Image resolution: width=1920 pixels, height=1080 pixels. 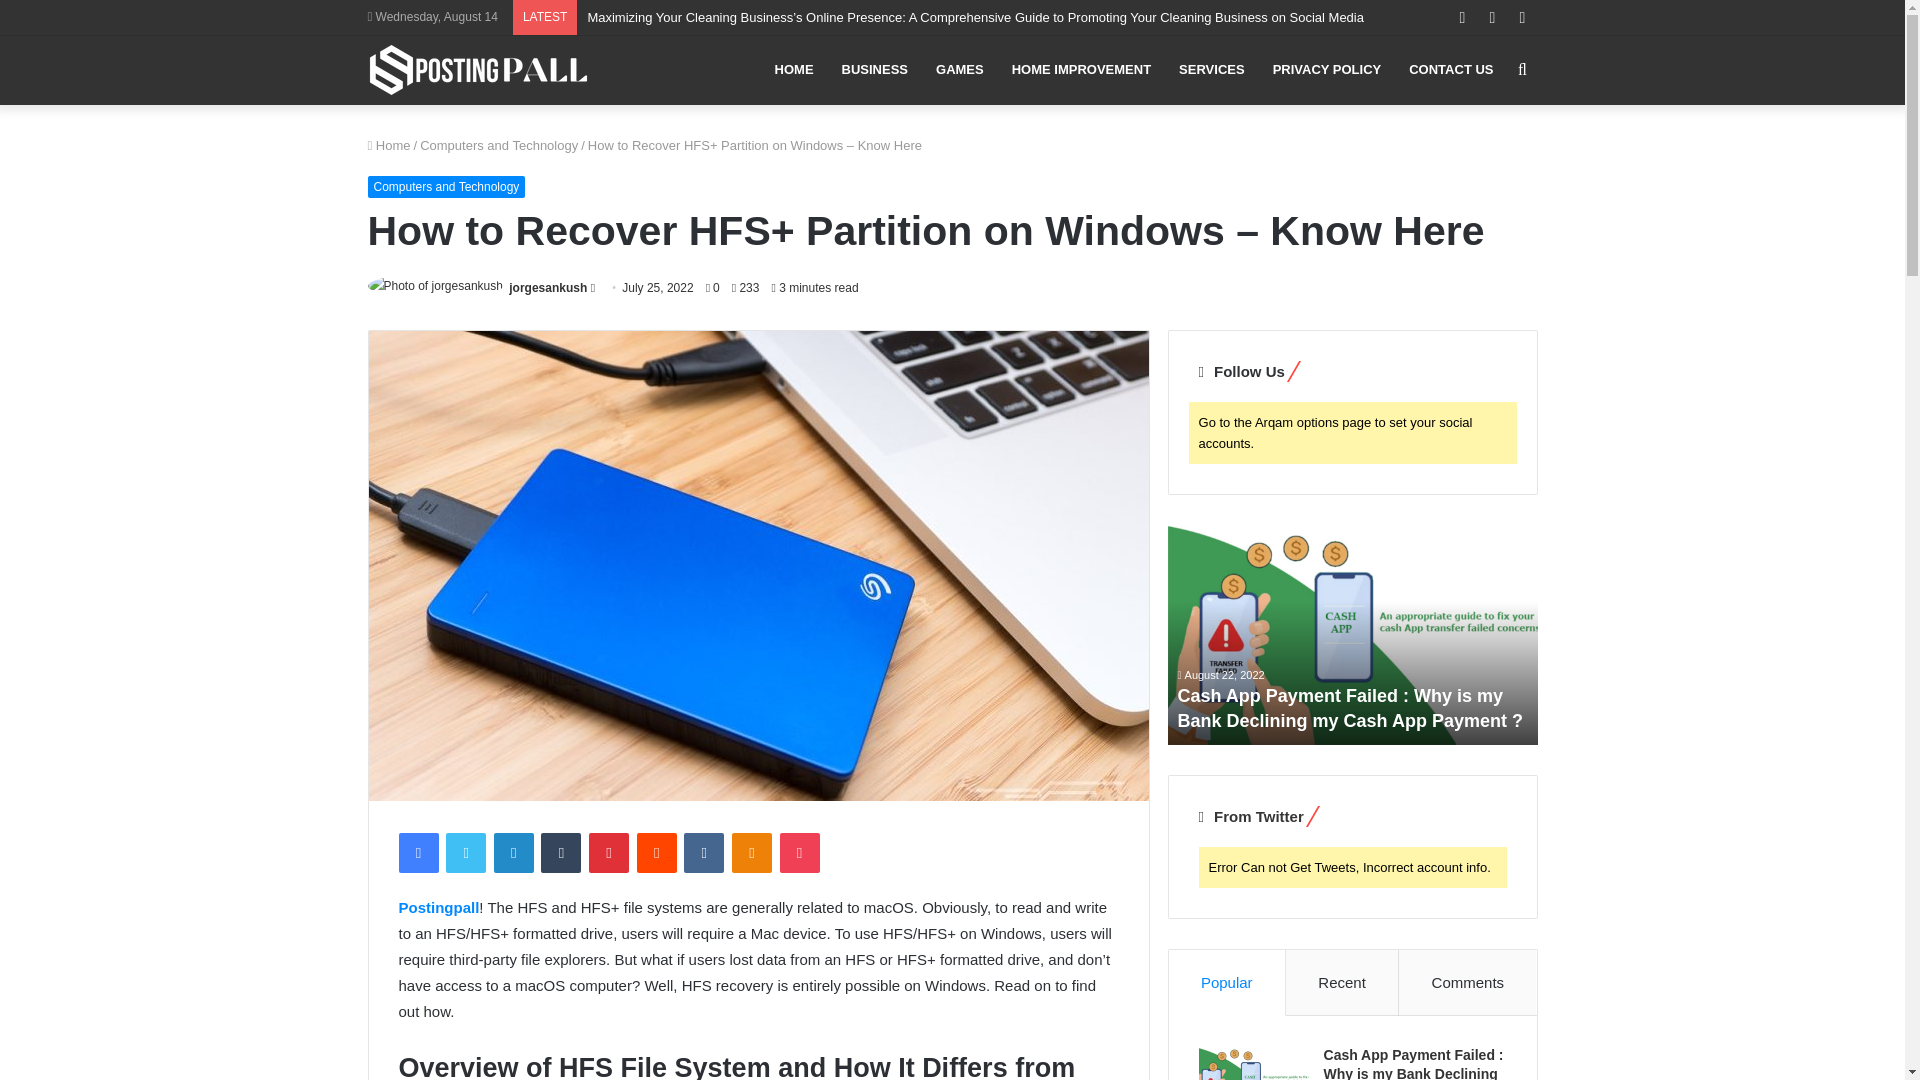 What do you see at coordinates (751, 852) in the screenshot?
I see `Odnoklassniki` at bounding box center [751, 852].